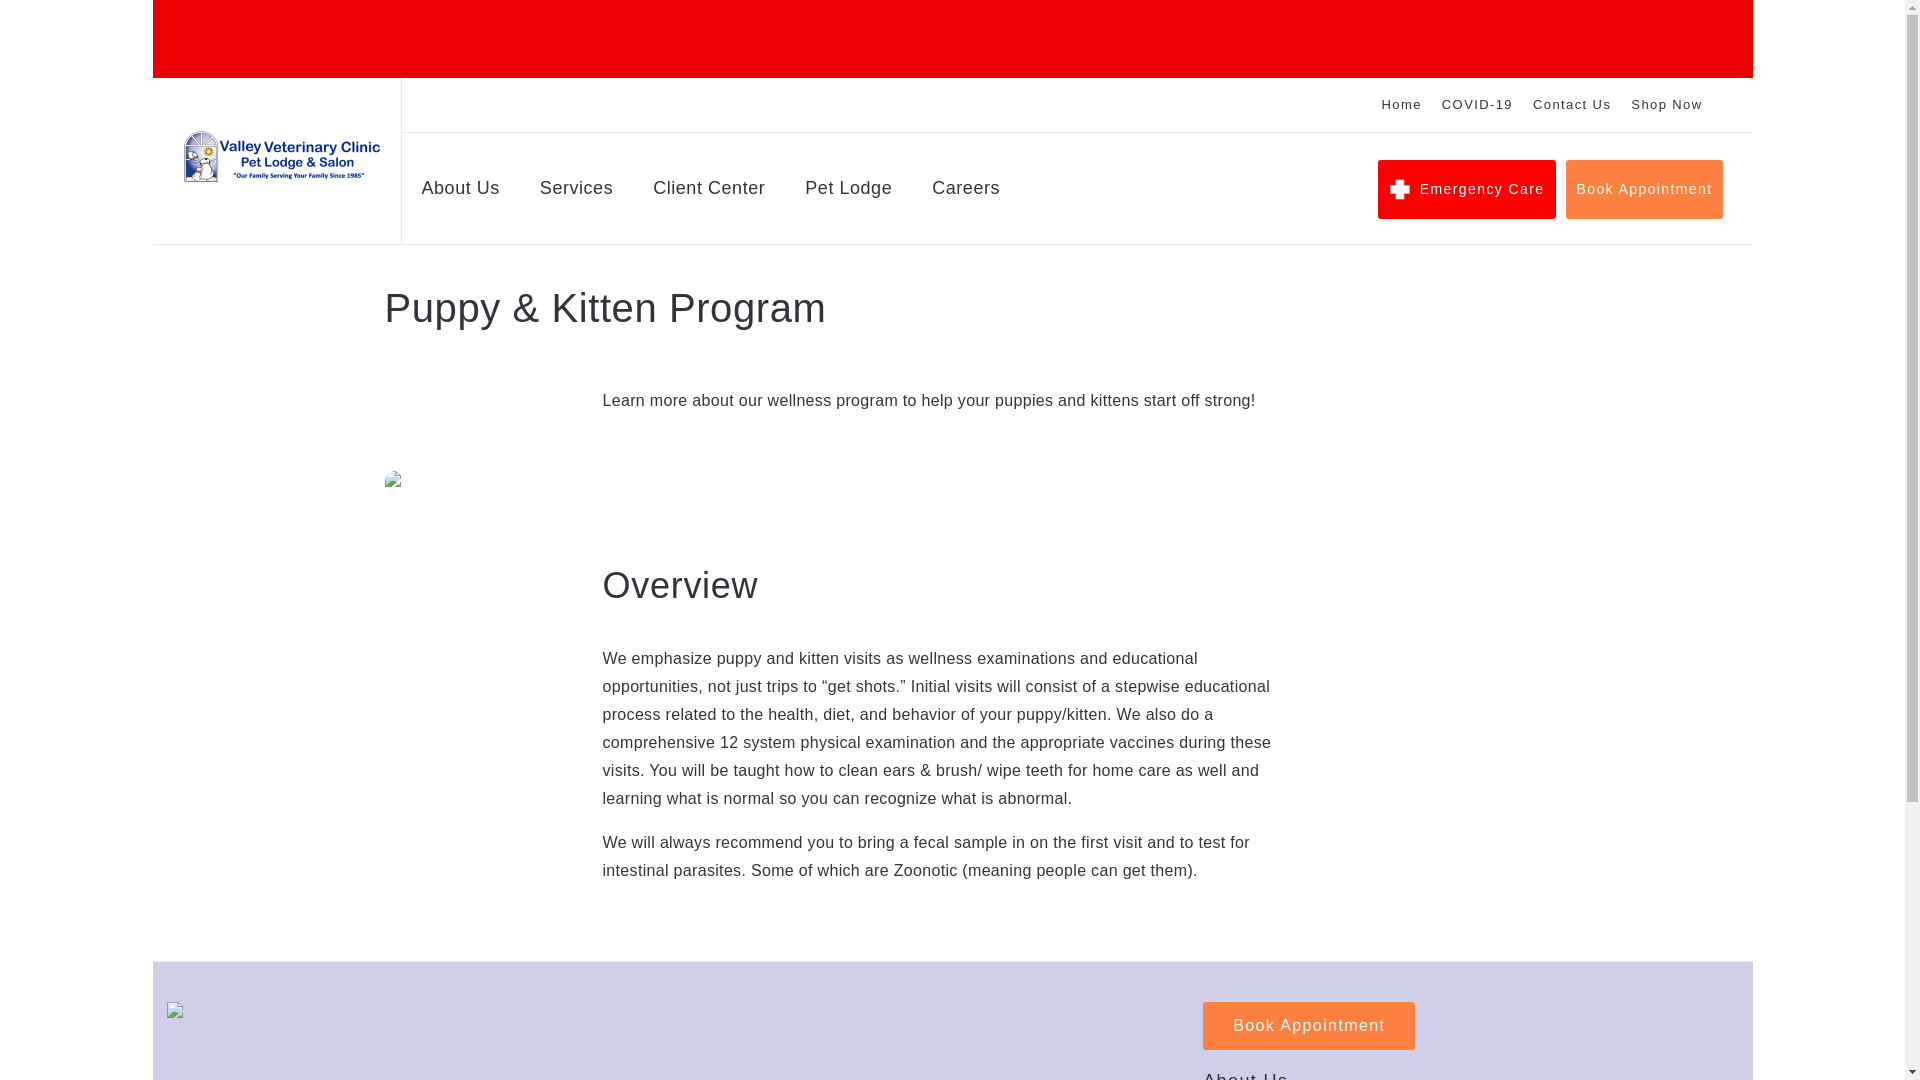 The width and height of the screenshot is (1920, 1080). What do you see at coordinates (966, 192) in the screenshot?
I see `Careers` at bounding box center [966, 192].